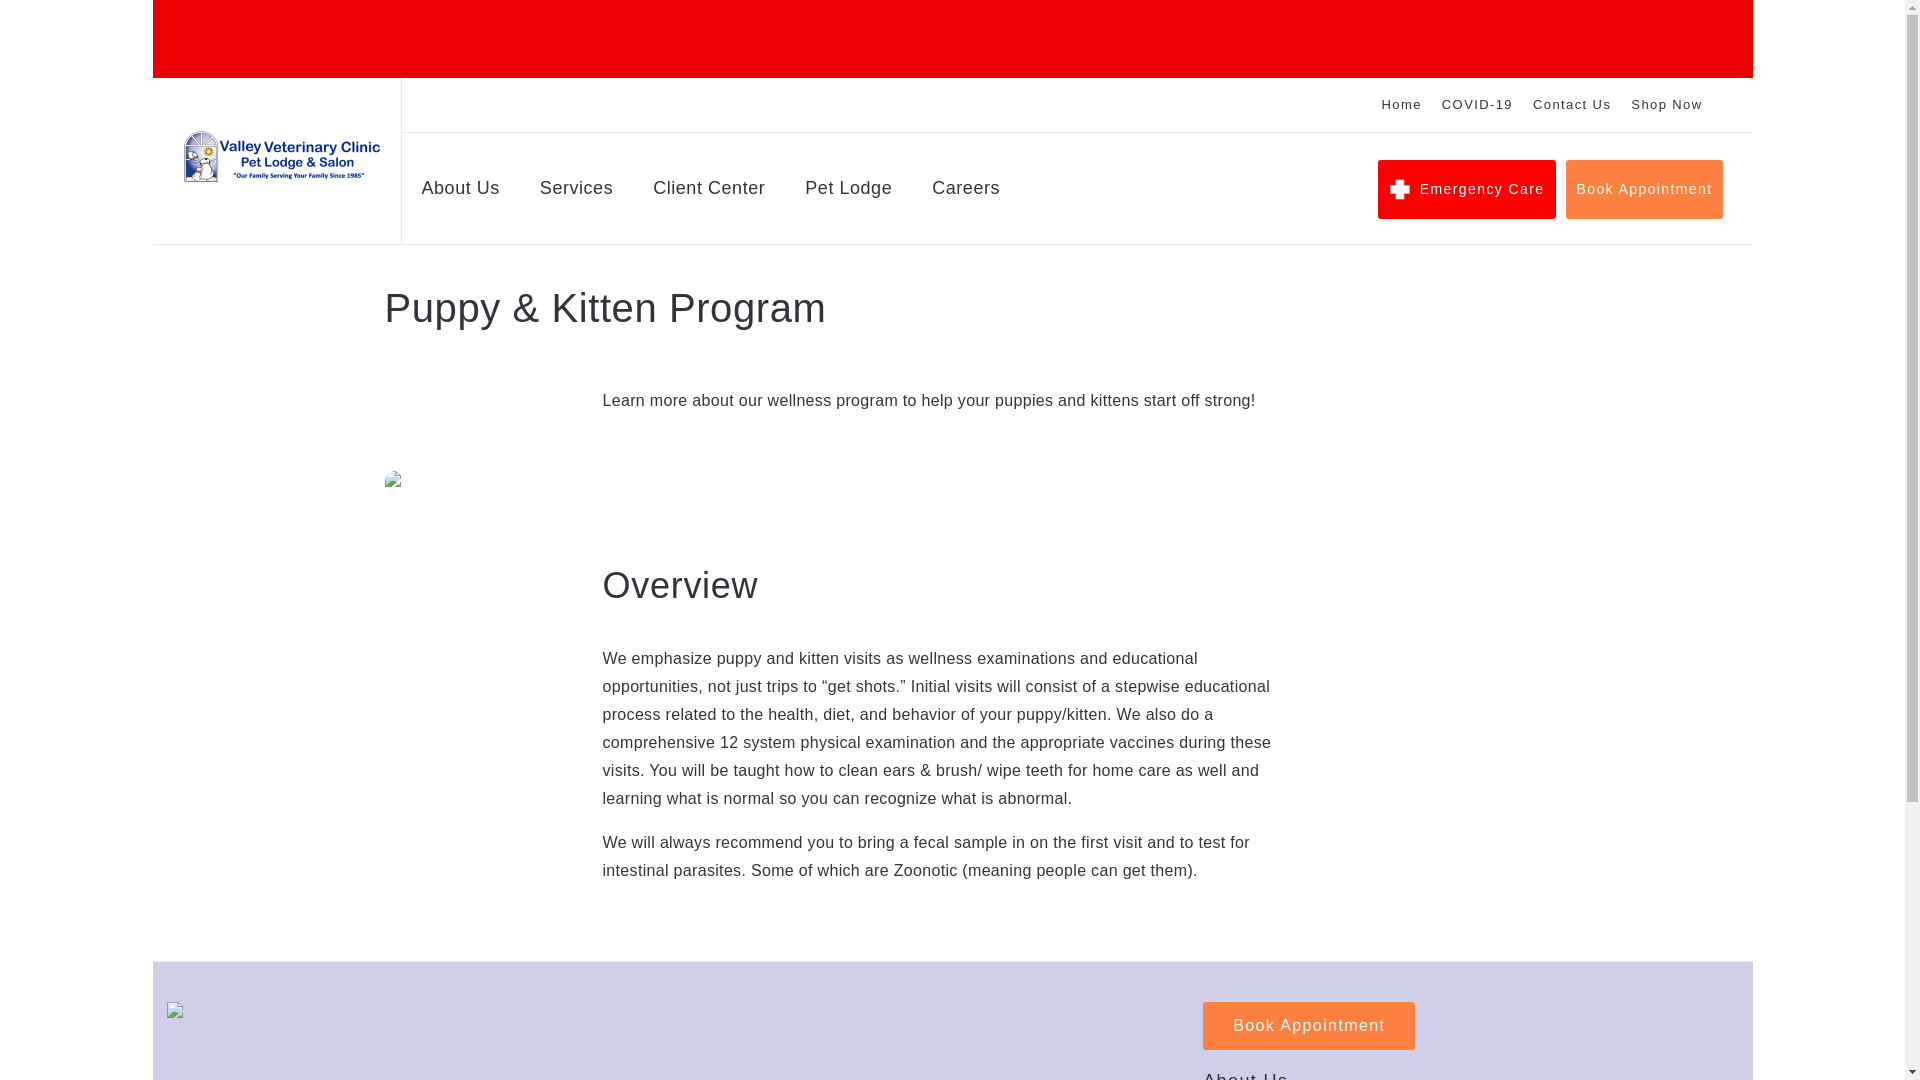 The width and height of the screenshot is (1920, 1080). What do you see at coordinates (966, 192) in the screenshot?
I see `Careers` at bounding box center [966, 192].